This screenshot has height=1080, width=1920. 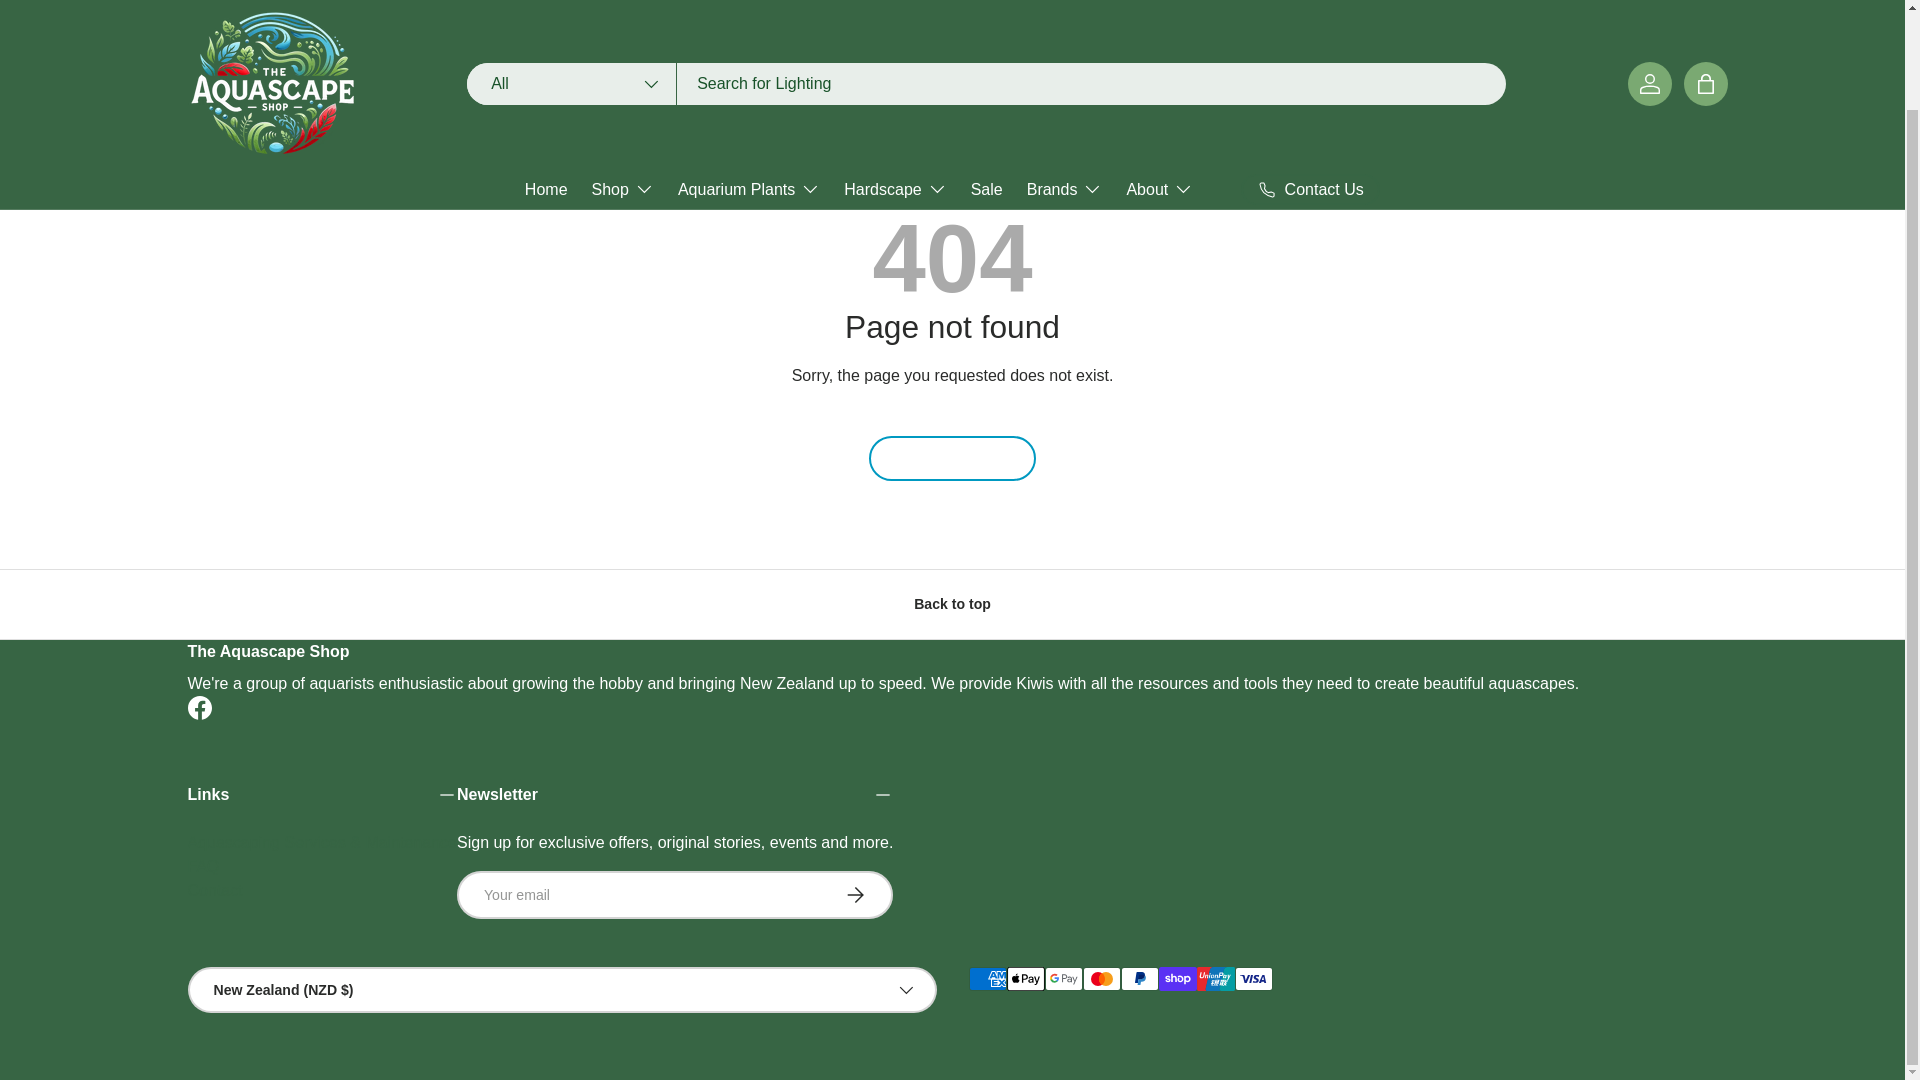 I want to click on The Aquascape Shop on Facebook, so click(x=200, y=708).